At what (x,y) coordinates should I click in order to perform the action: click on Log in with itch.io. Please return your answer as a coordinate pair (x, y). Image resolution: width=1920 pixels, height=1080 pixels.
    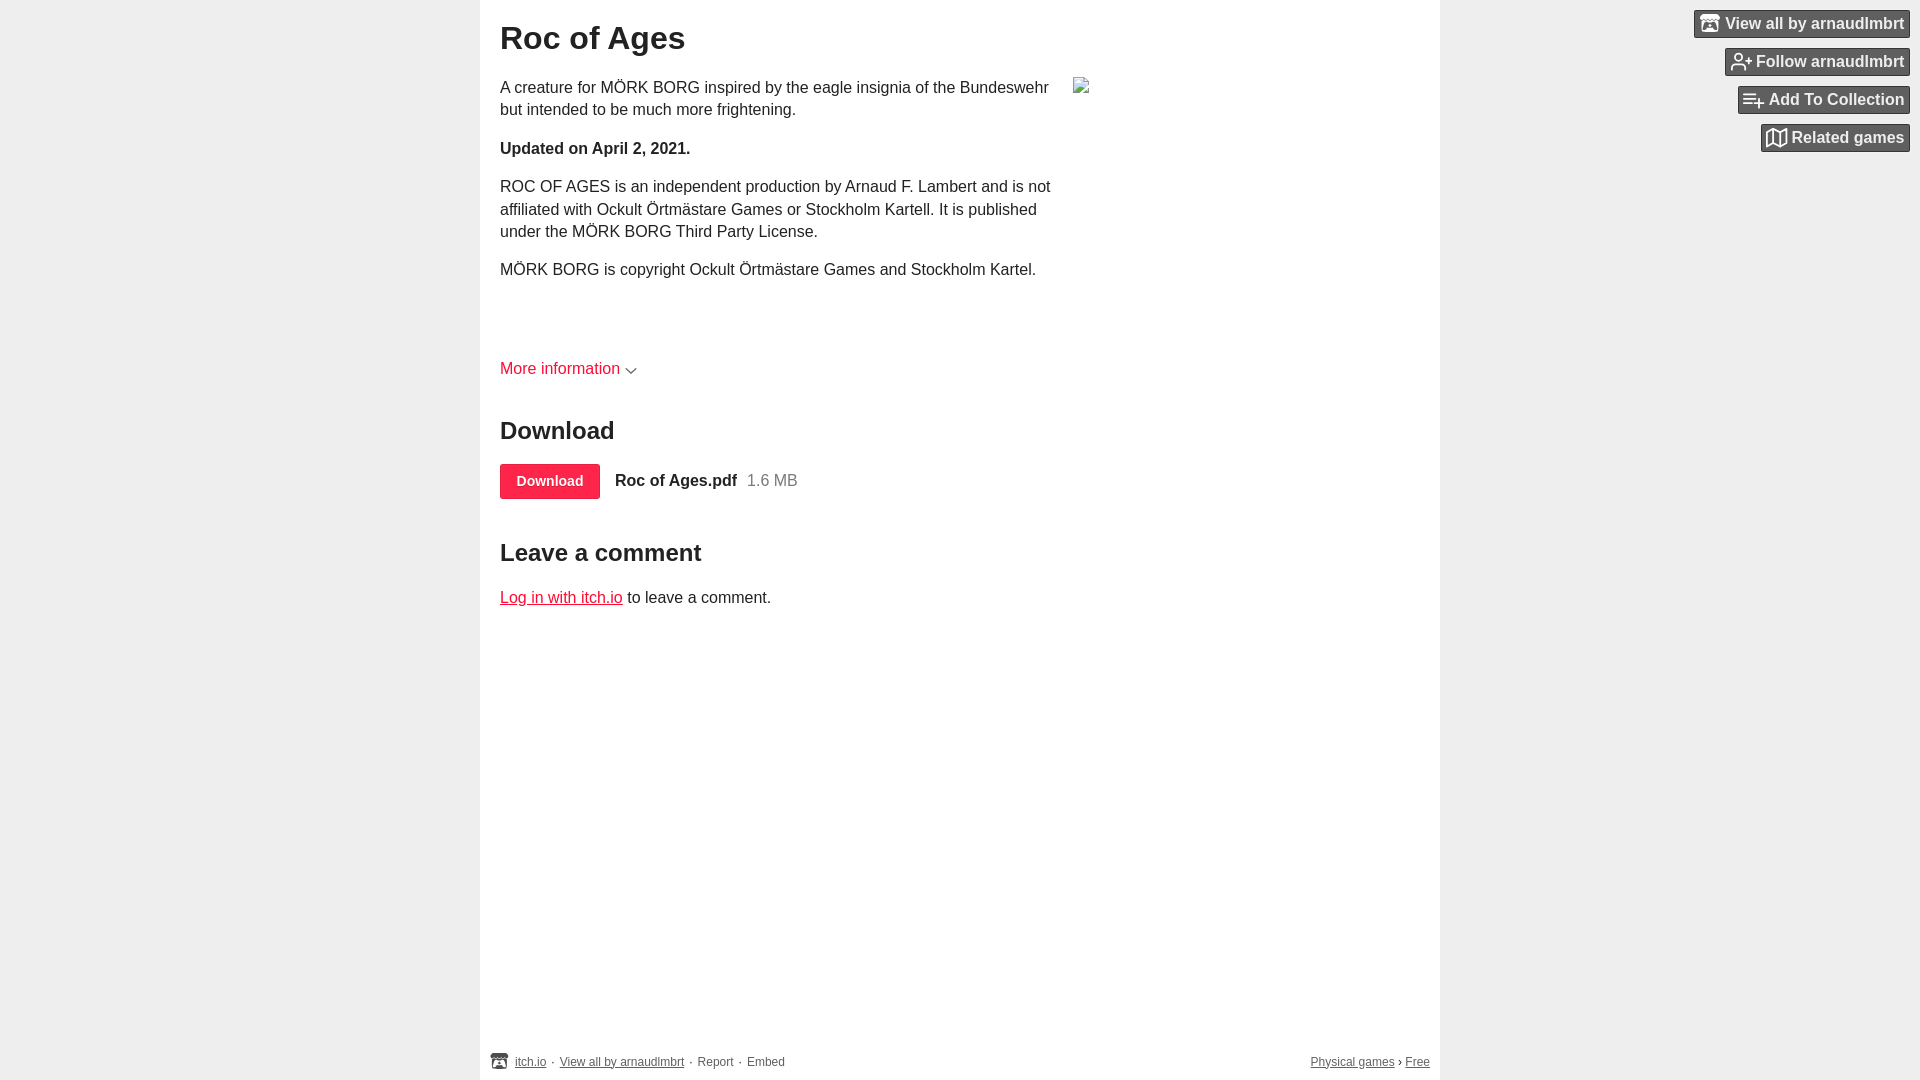
    Looking at the image, I should click on (560, 596).